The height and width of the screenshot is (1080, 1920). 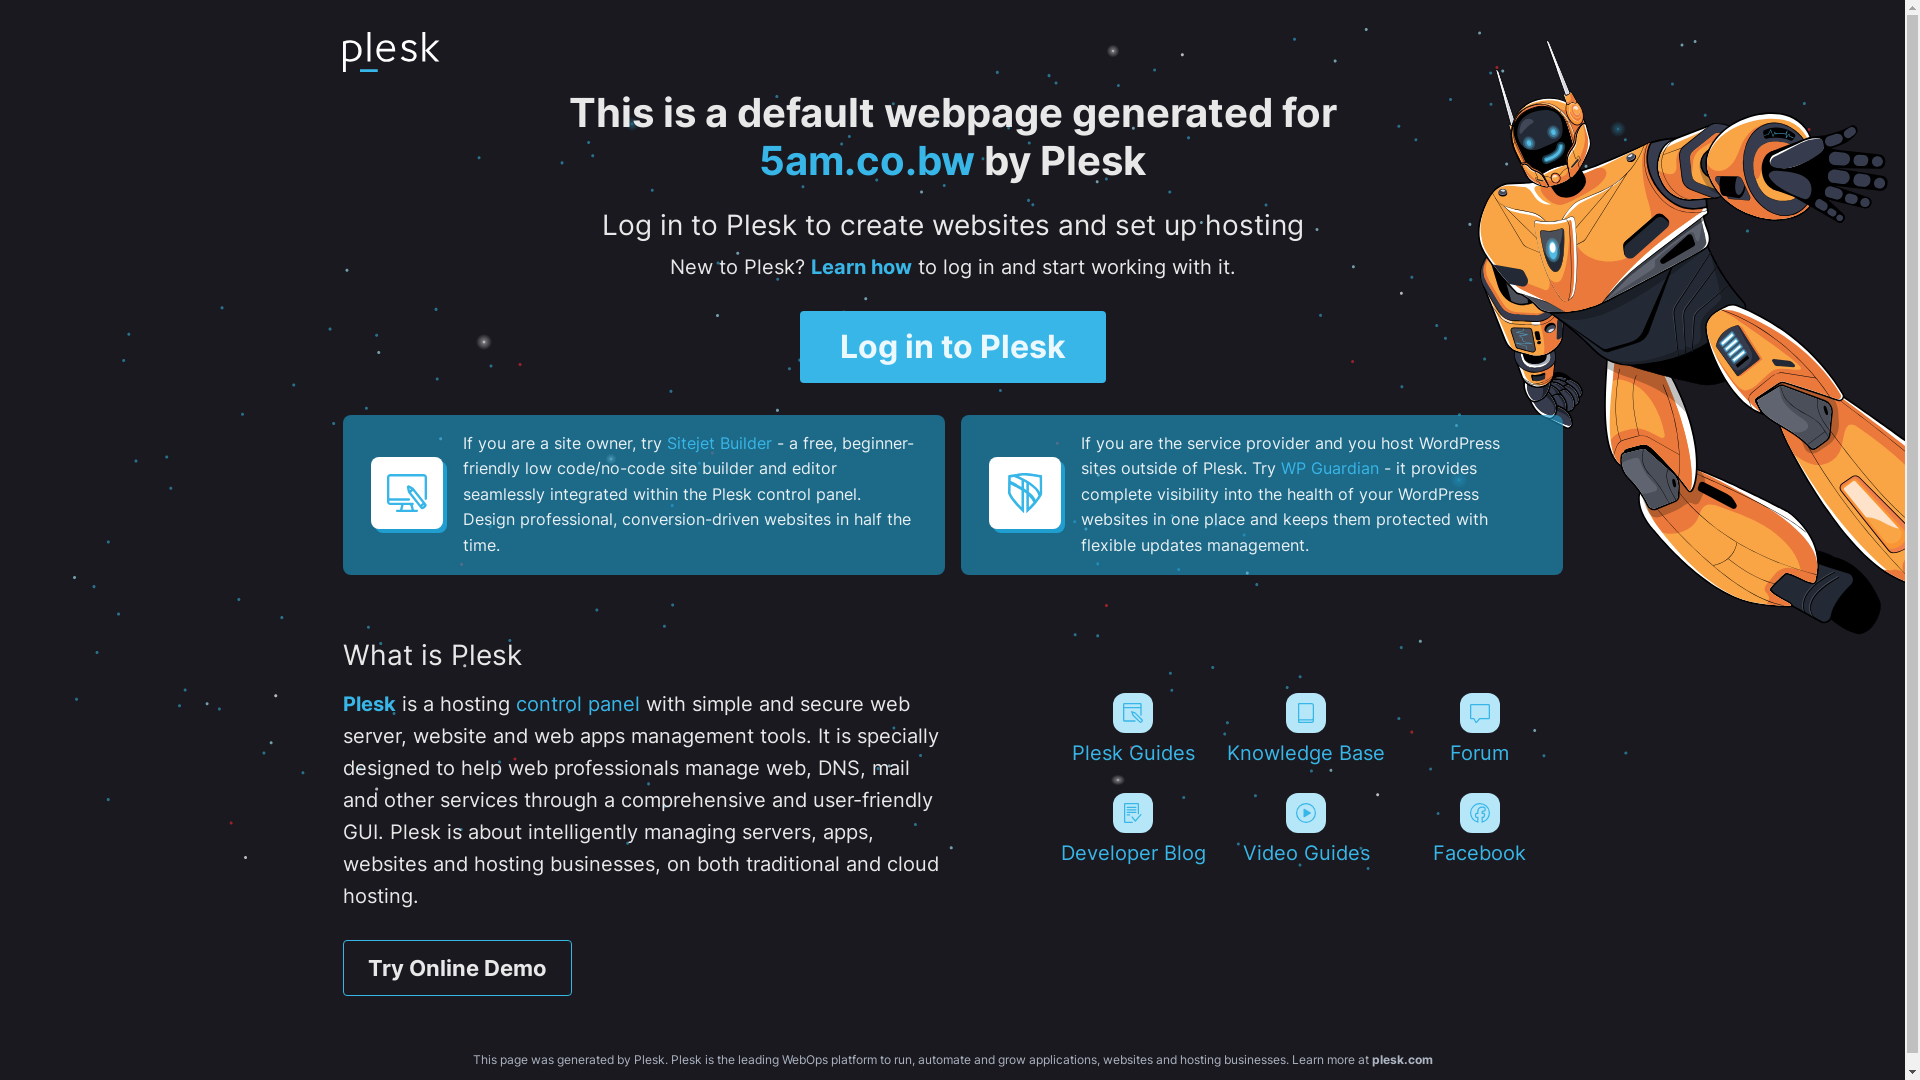 I want to click on Facebook, so click(x=1480, y=829).